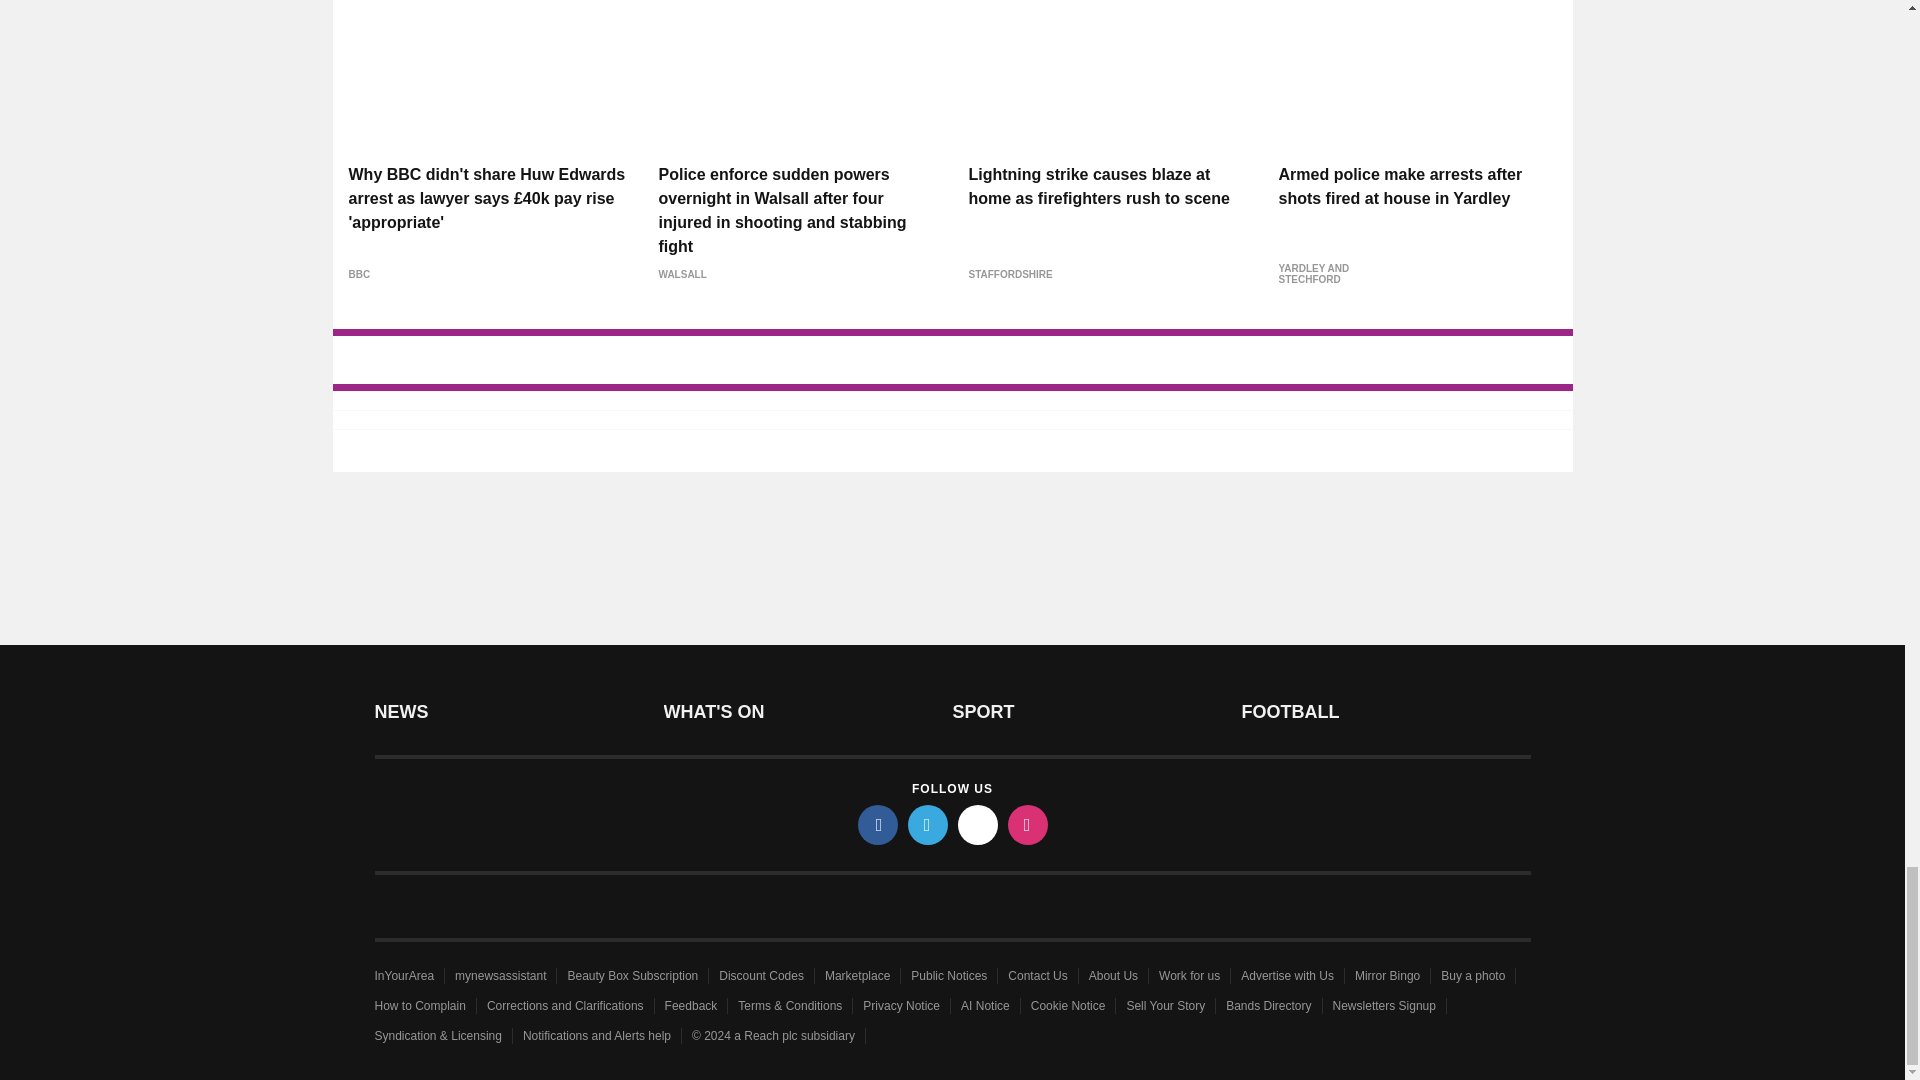 The width and height of the screenshot is (1920, 1080). What do you see at coordinates (928, 824) in the screenshot?
I see `twitter` at bounding box center [928, 824].